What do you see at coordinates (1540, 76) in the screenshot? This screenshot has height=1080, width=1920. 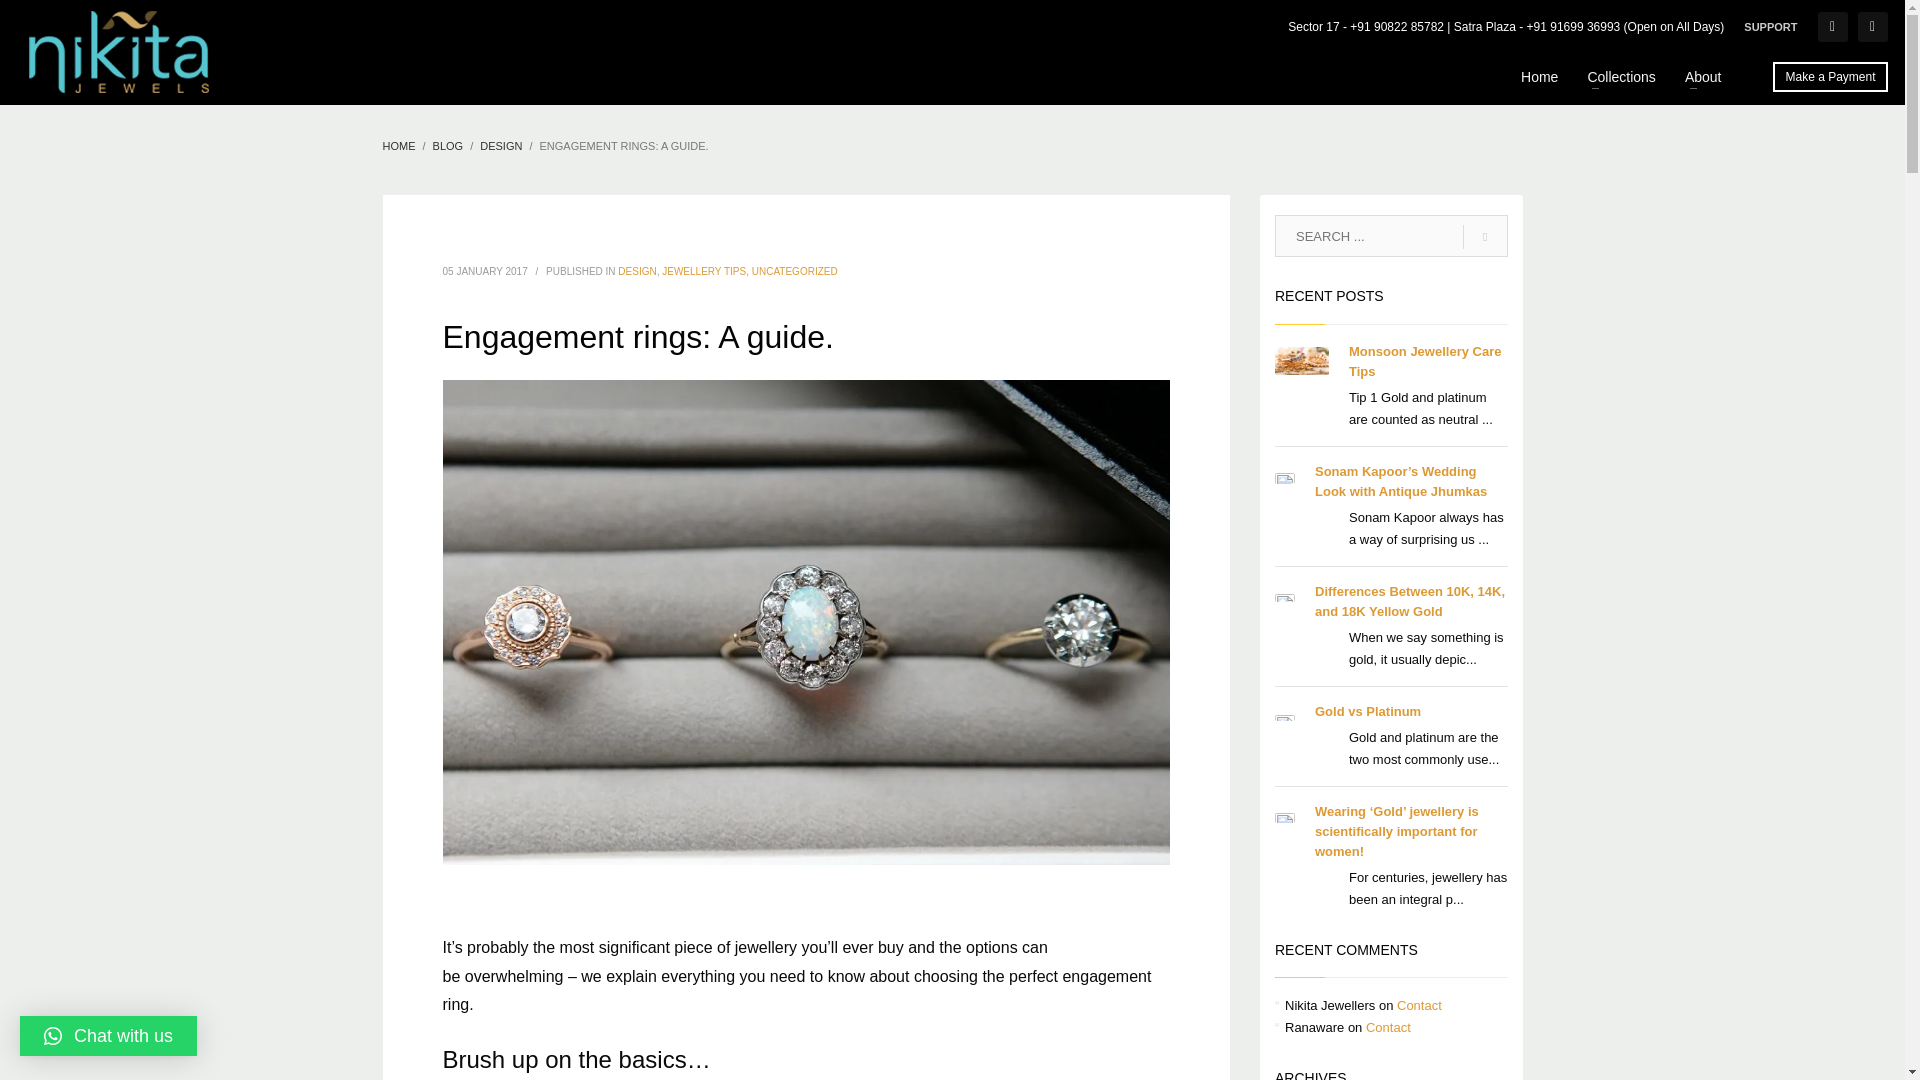 I see `Home` at bounding box center [1540, 76].